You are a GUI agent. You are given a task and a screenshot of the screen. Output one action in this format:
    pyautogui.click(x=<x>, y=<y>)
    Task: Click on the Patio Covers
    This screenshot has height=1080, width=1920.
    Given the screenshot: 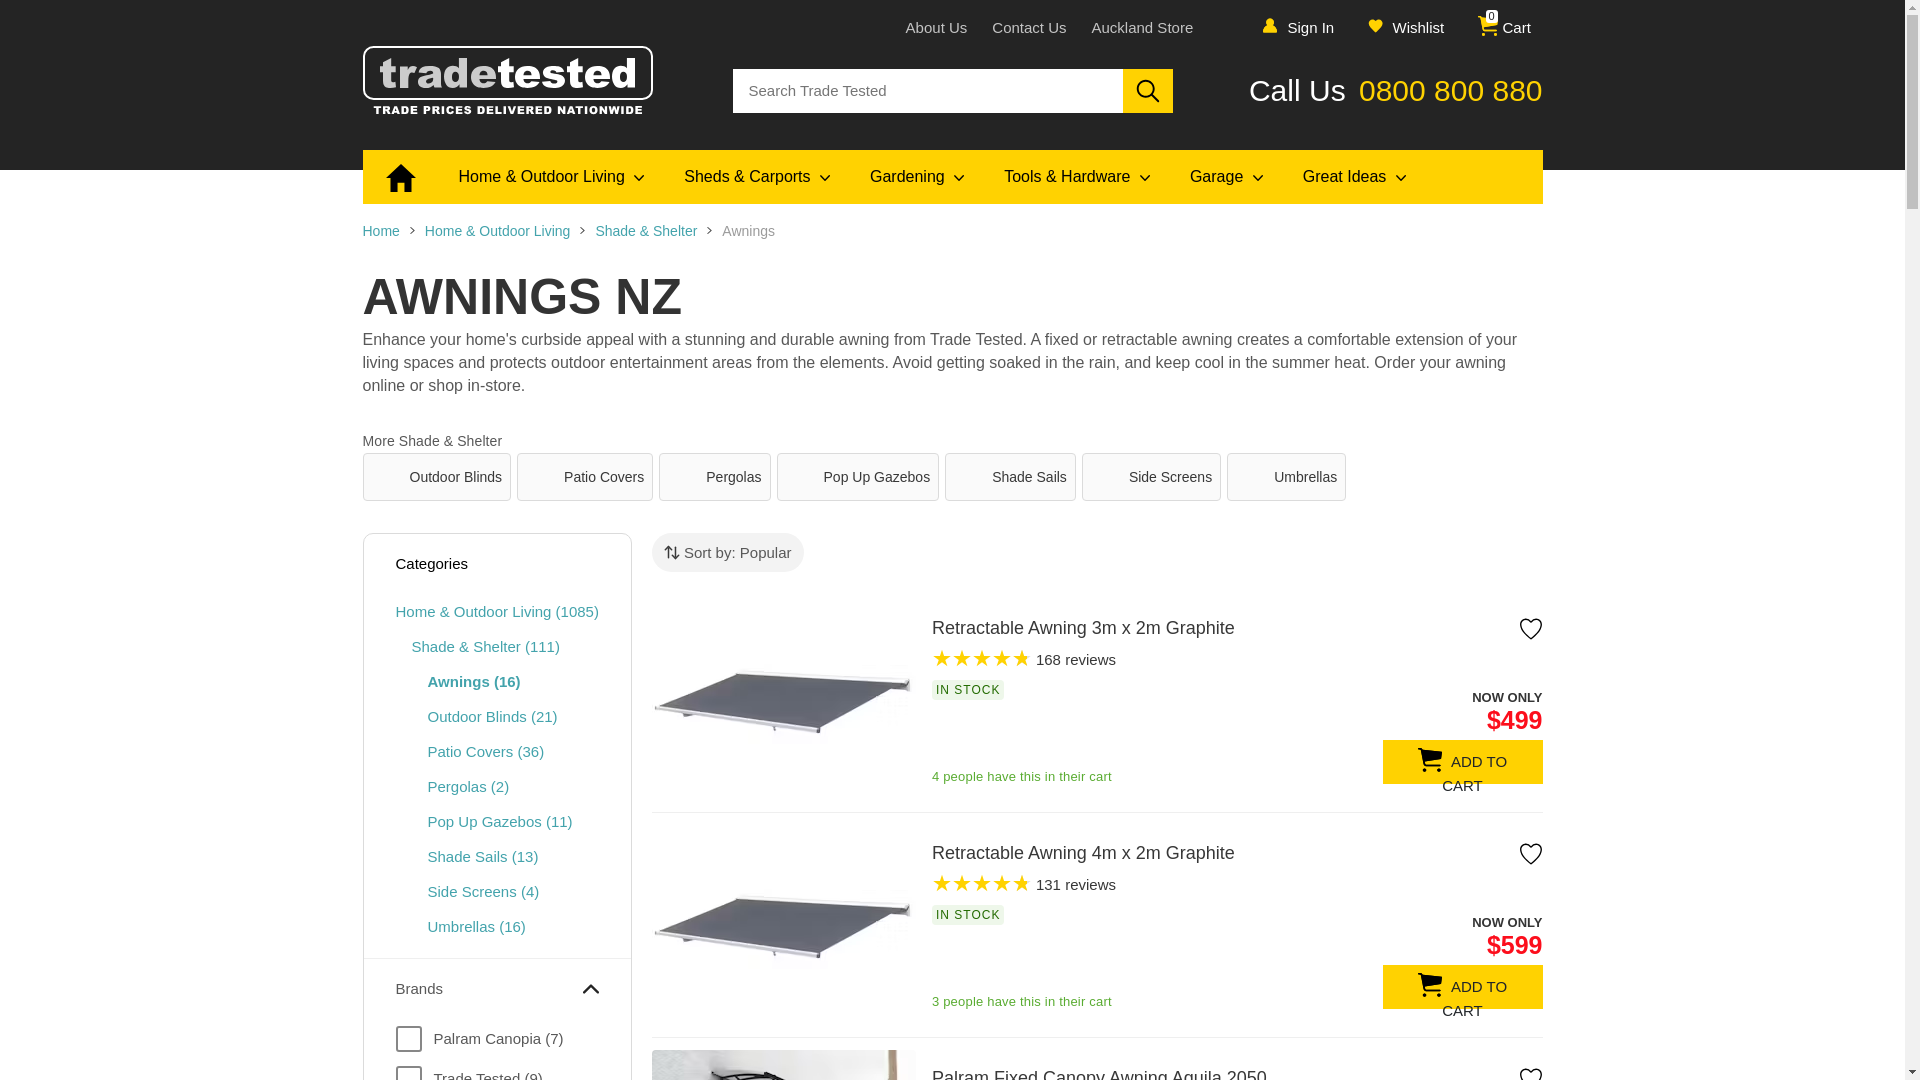 What is the action you would take?
    pyautogui.click(x=486, y=750)
    